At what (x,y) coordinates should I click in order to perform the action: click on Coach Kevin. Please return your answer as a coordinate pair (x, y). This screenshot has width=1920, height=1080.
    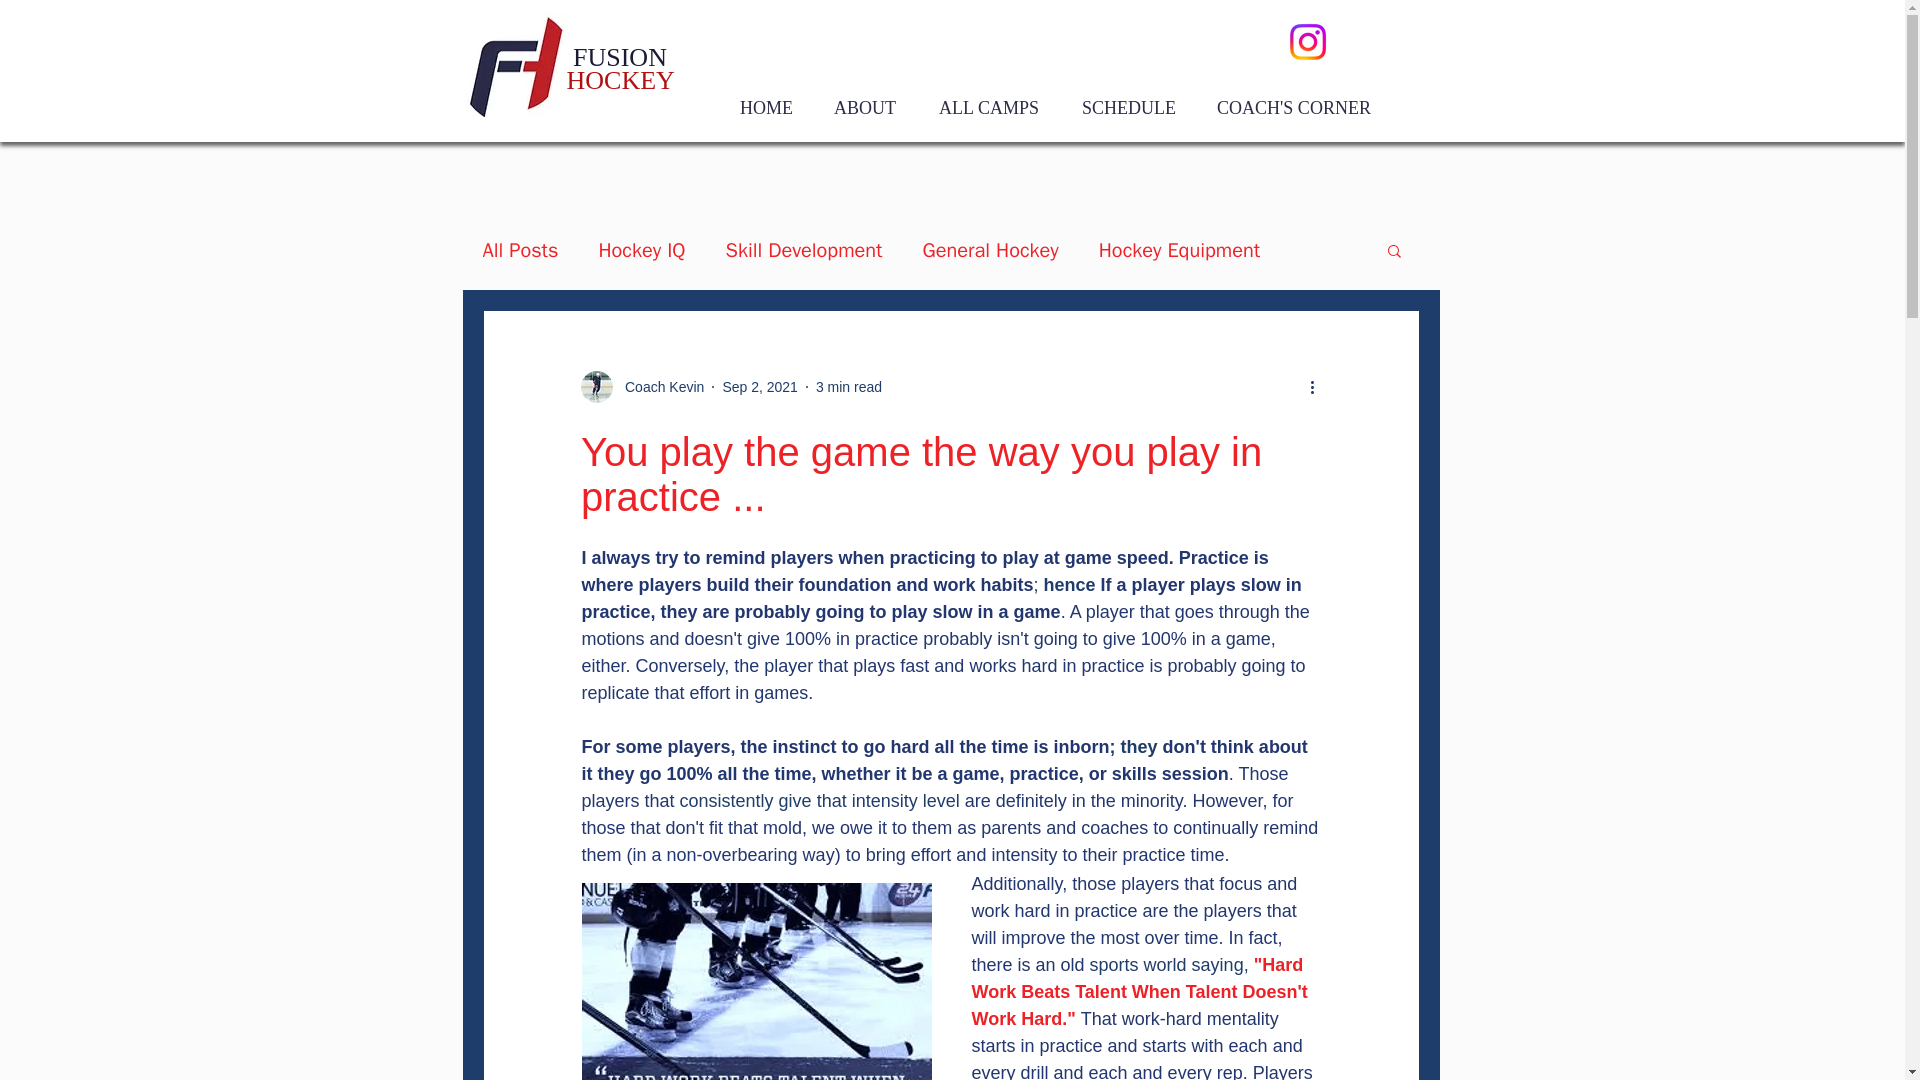
    Looking at the image, I should click on (658, 386).